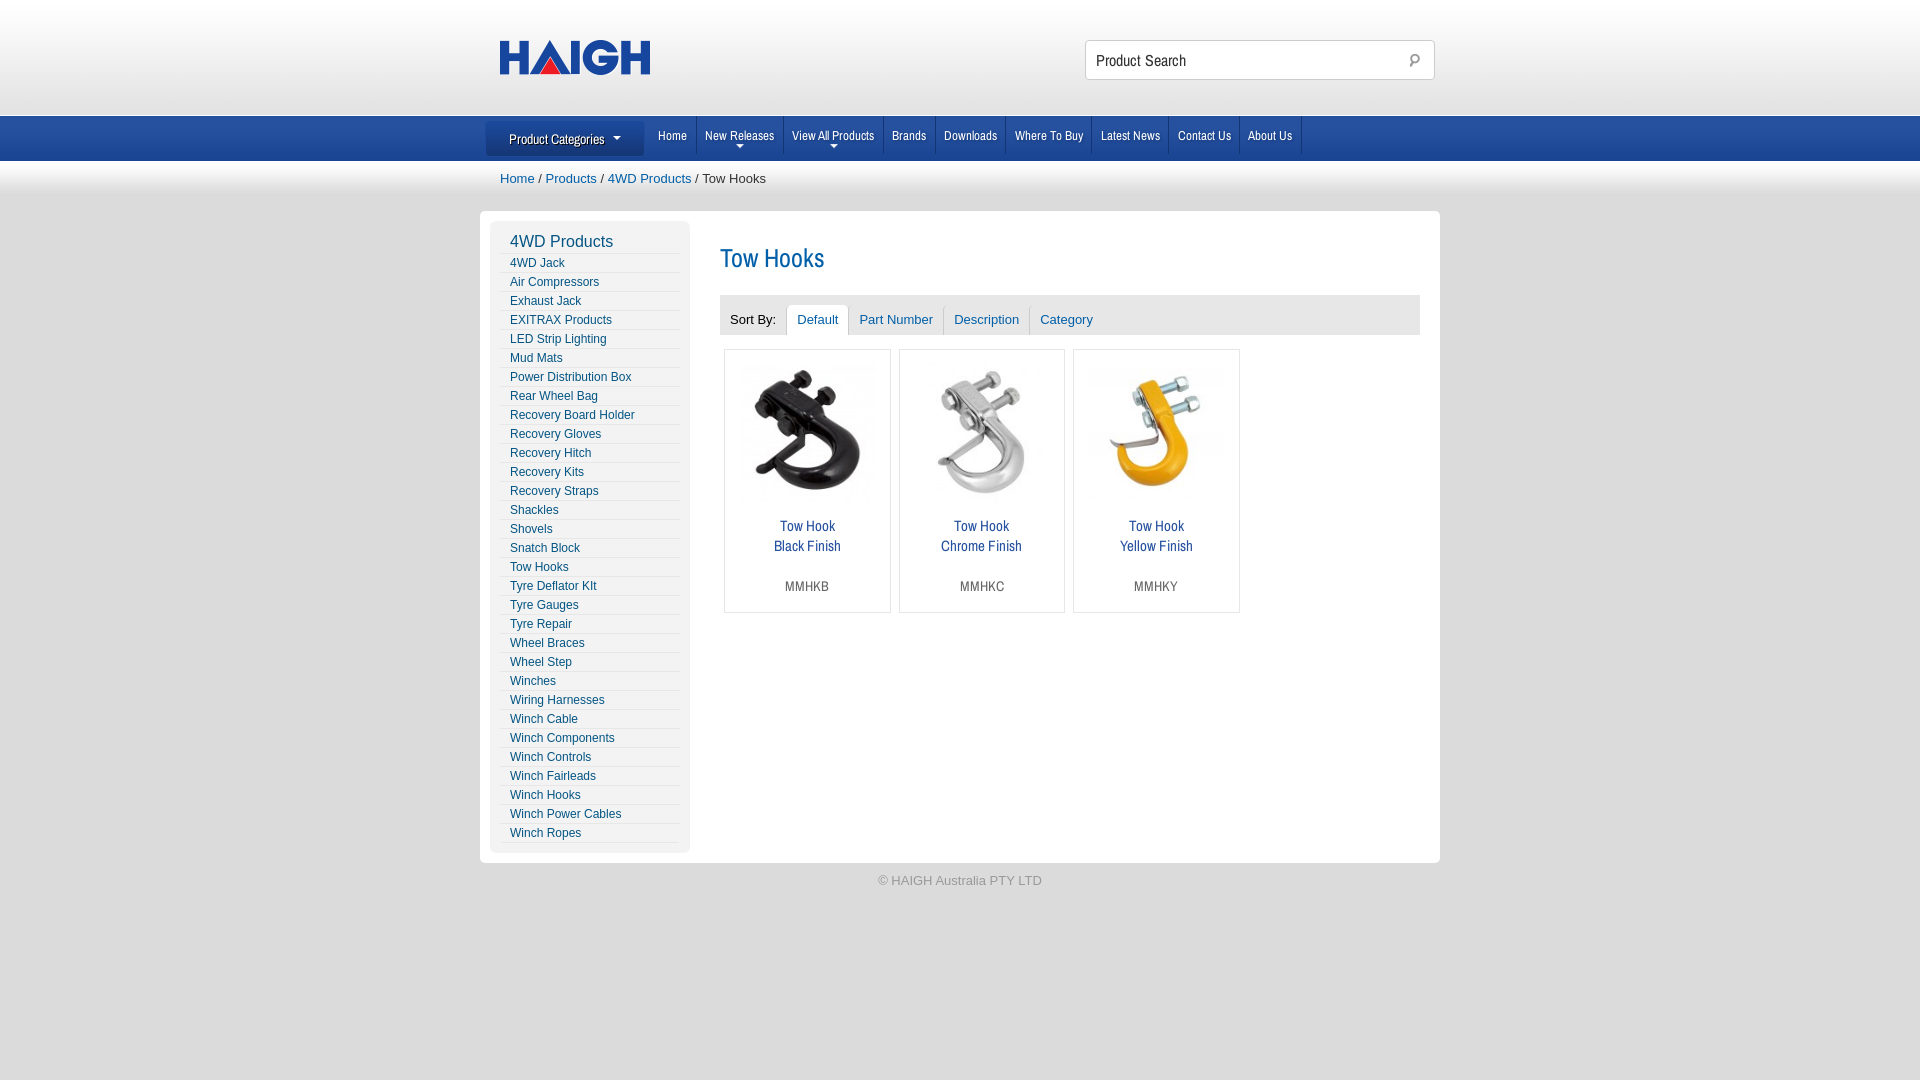  What do you see at coordinates (590, 242) in the screenshot?
I see `4WD Products` at bounding box center [590, 242].